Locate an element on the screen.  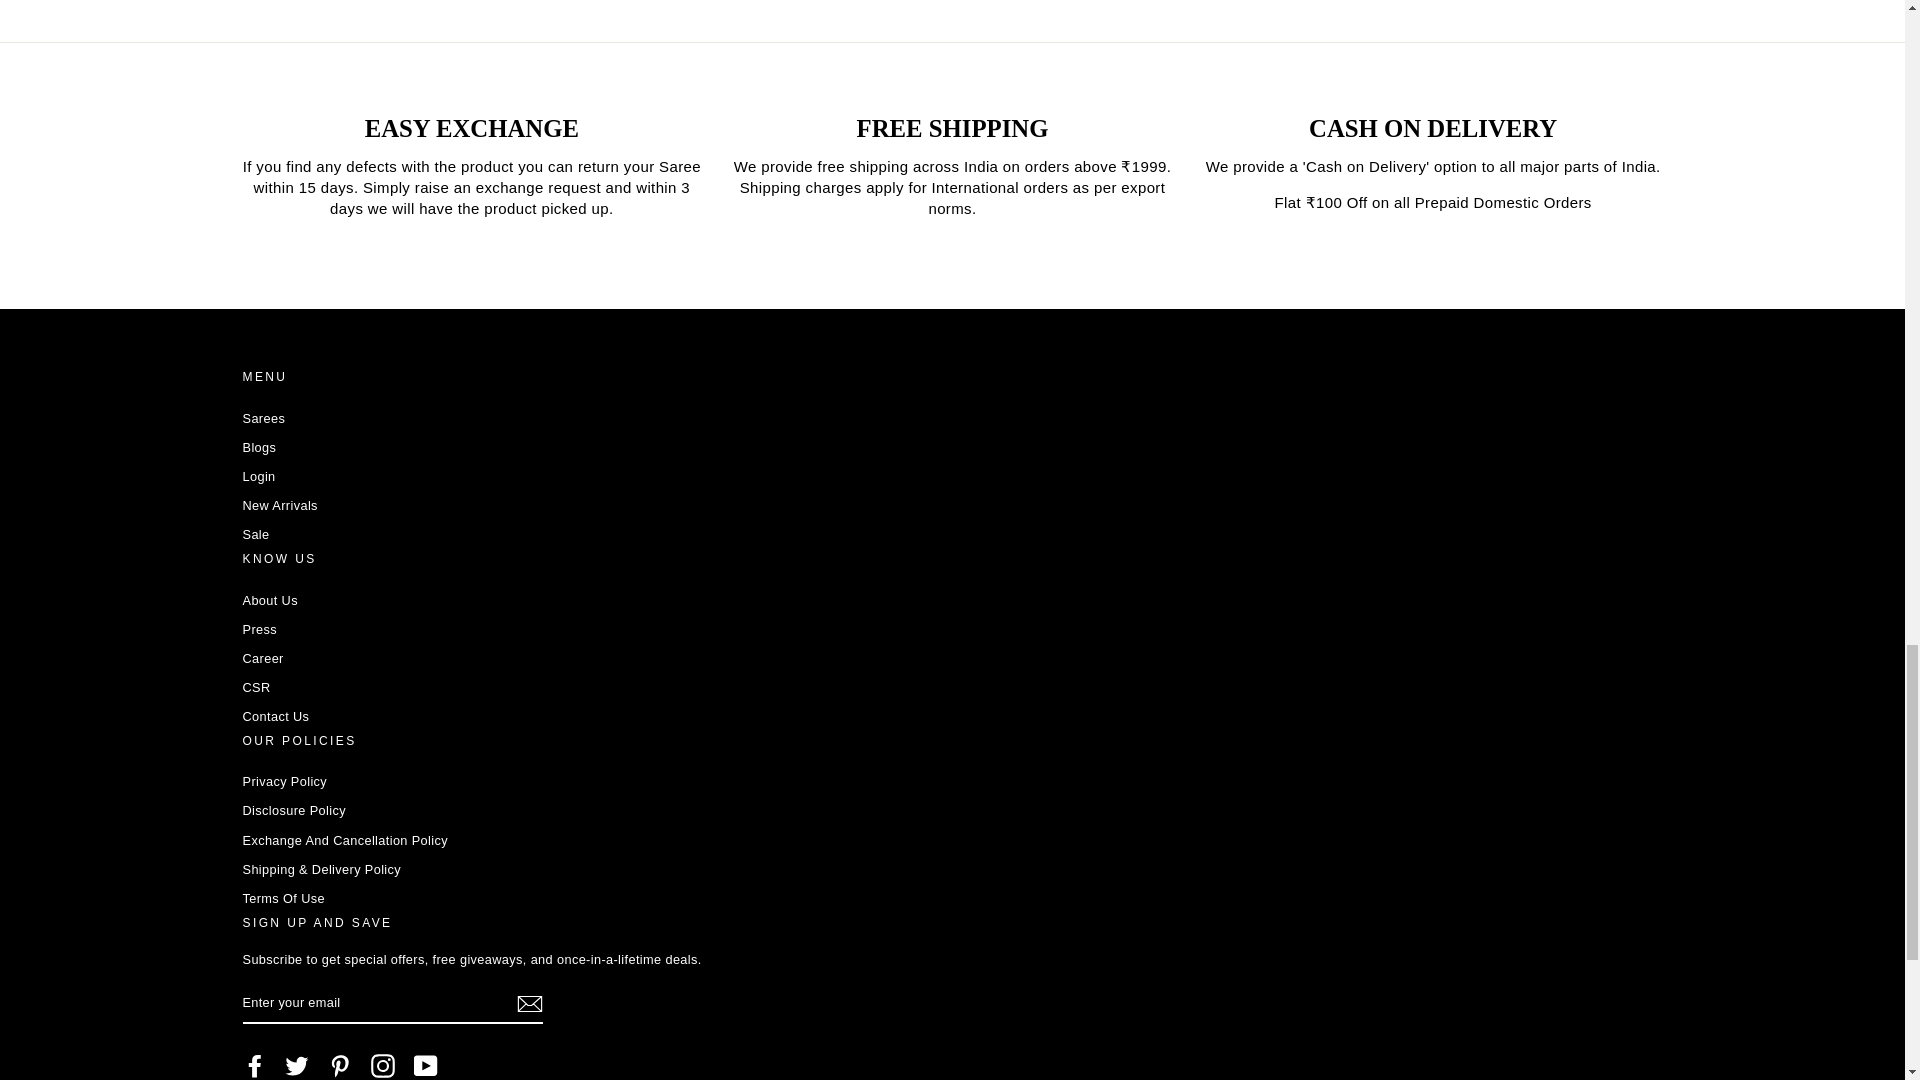
Aura Studio India on Twitter is located at coordinates (296, 1066).